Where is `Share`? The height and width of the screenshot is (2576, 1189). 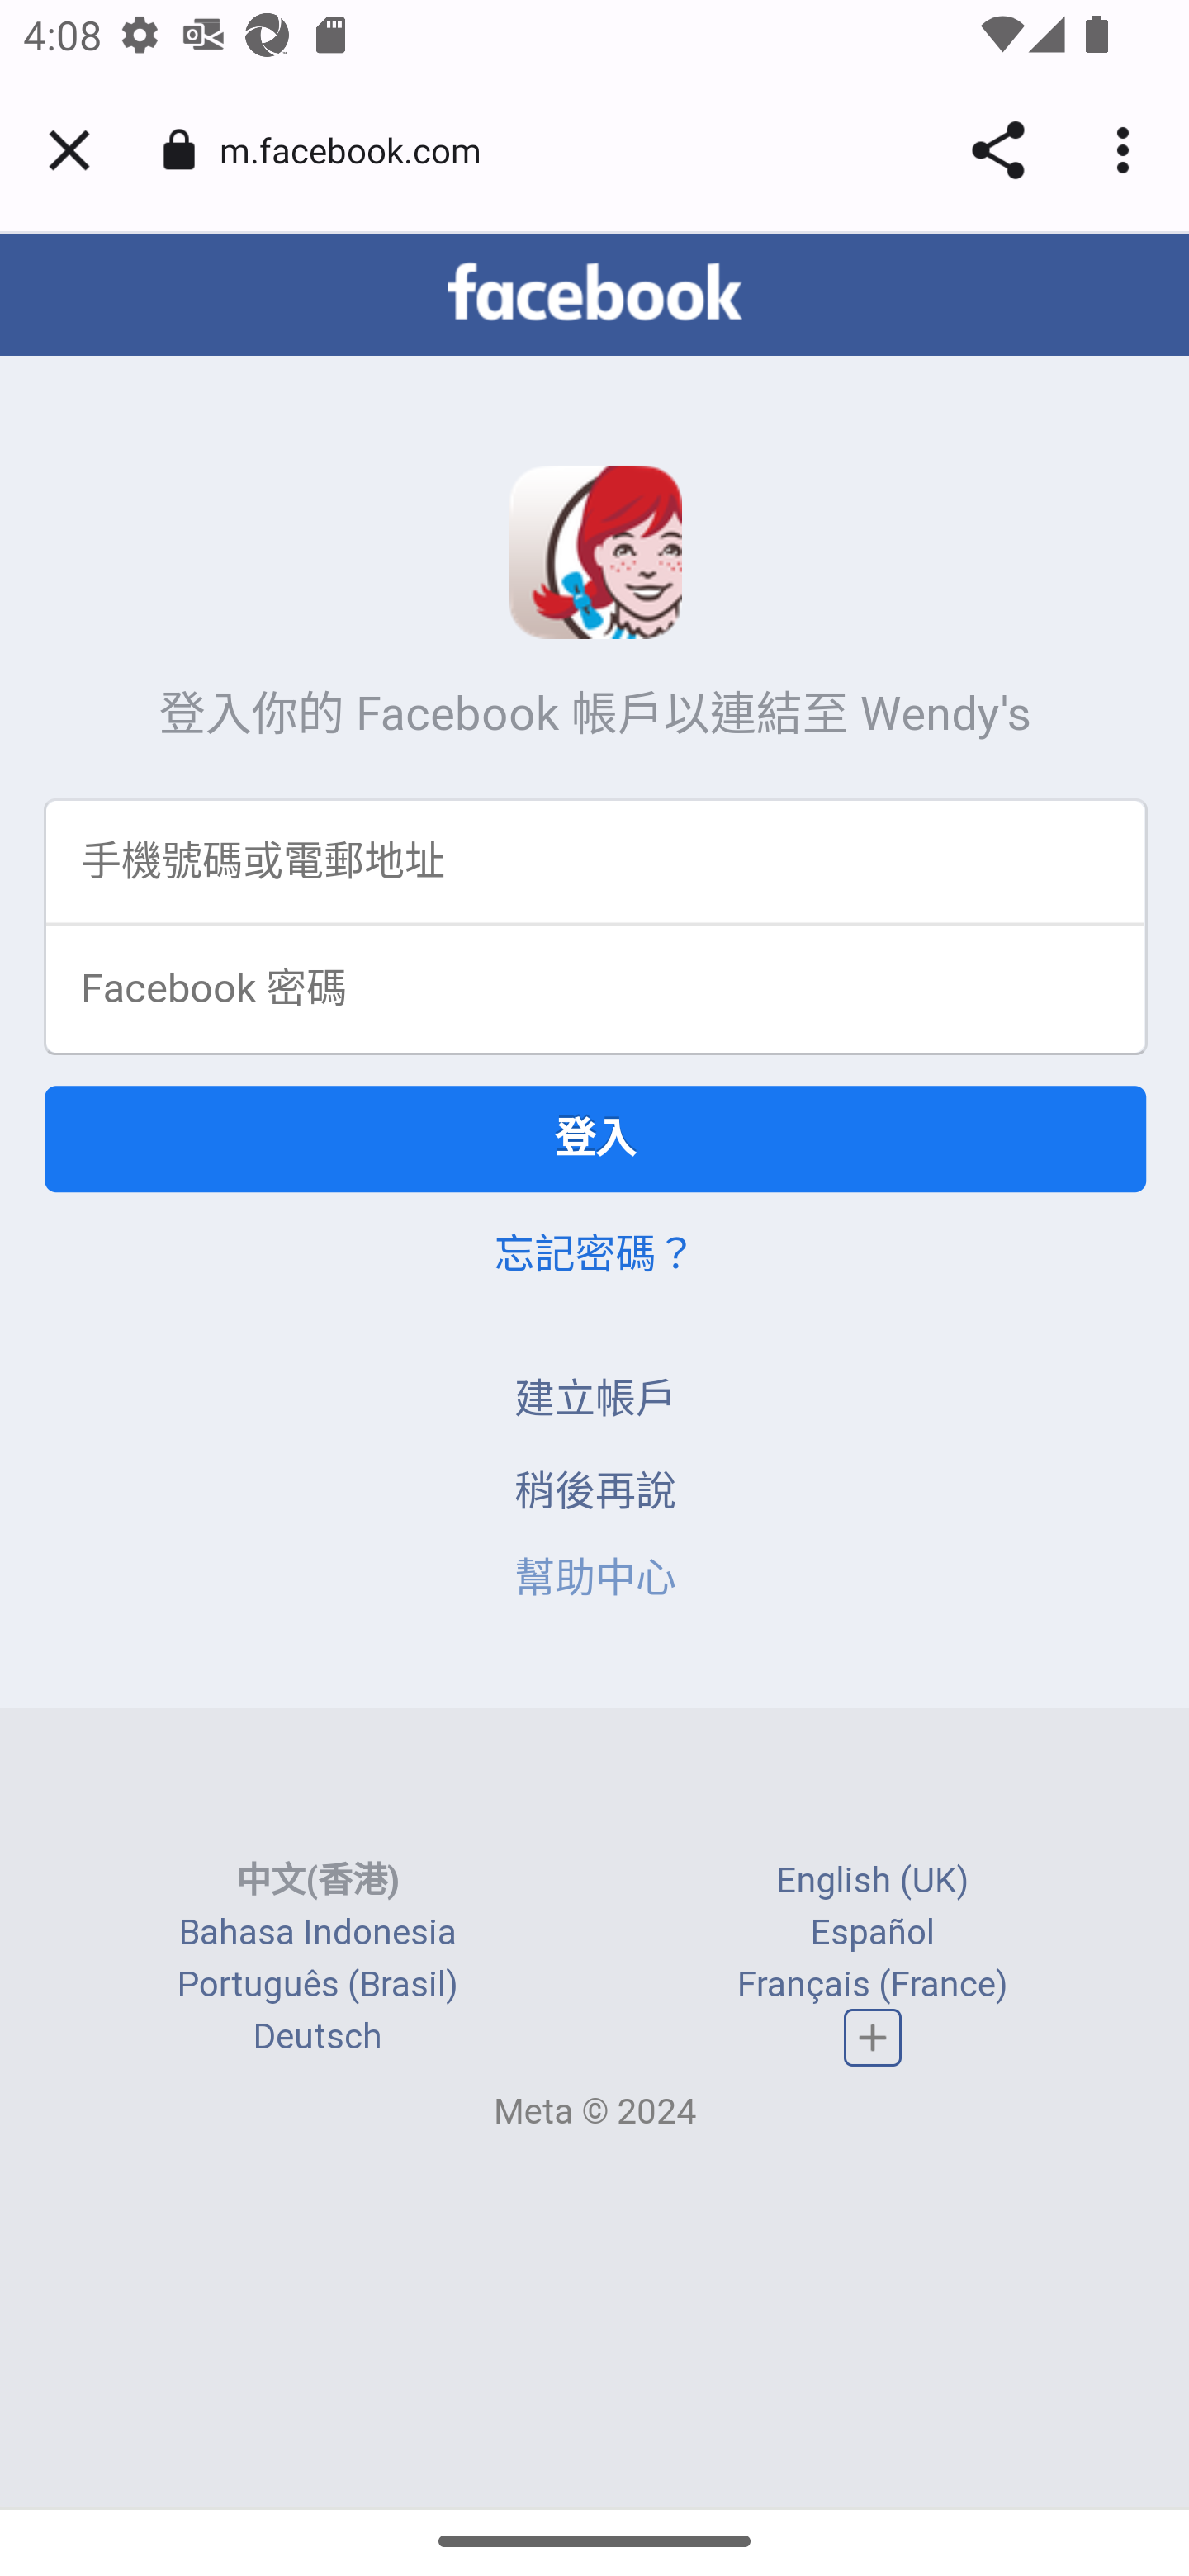
Share is located at coordinates (997, 150).